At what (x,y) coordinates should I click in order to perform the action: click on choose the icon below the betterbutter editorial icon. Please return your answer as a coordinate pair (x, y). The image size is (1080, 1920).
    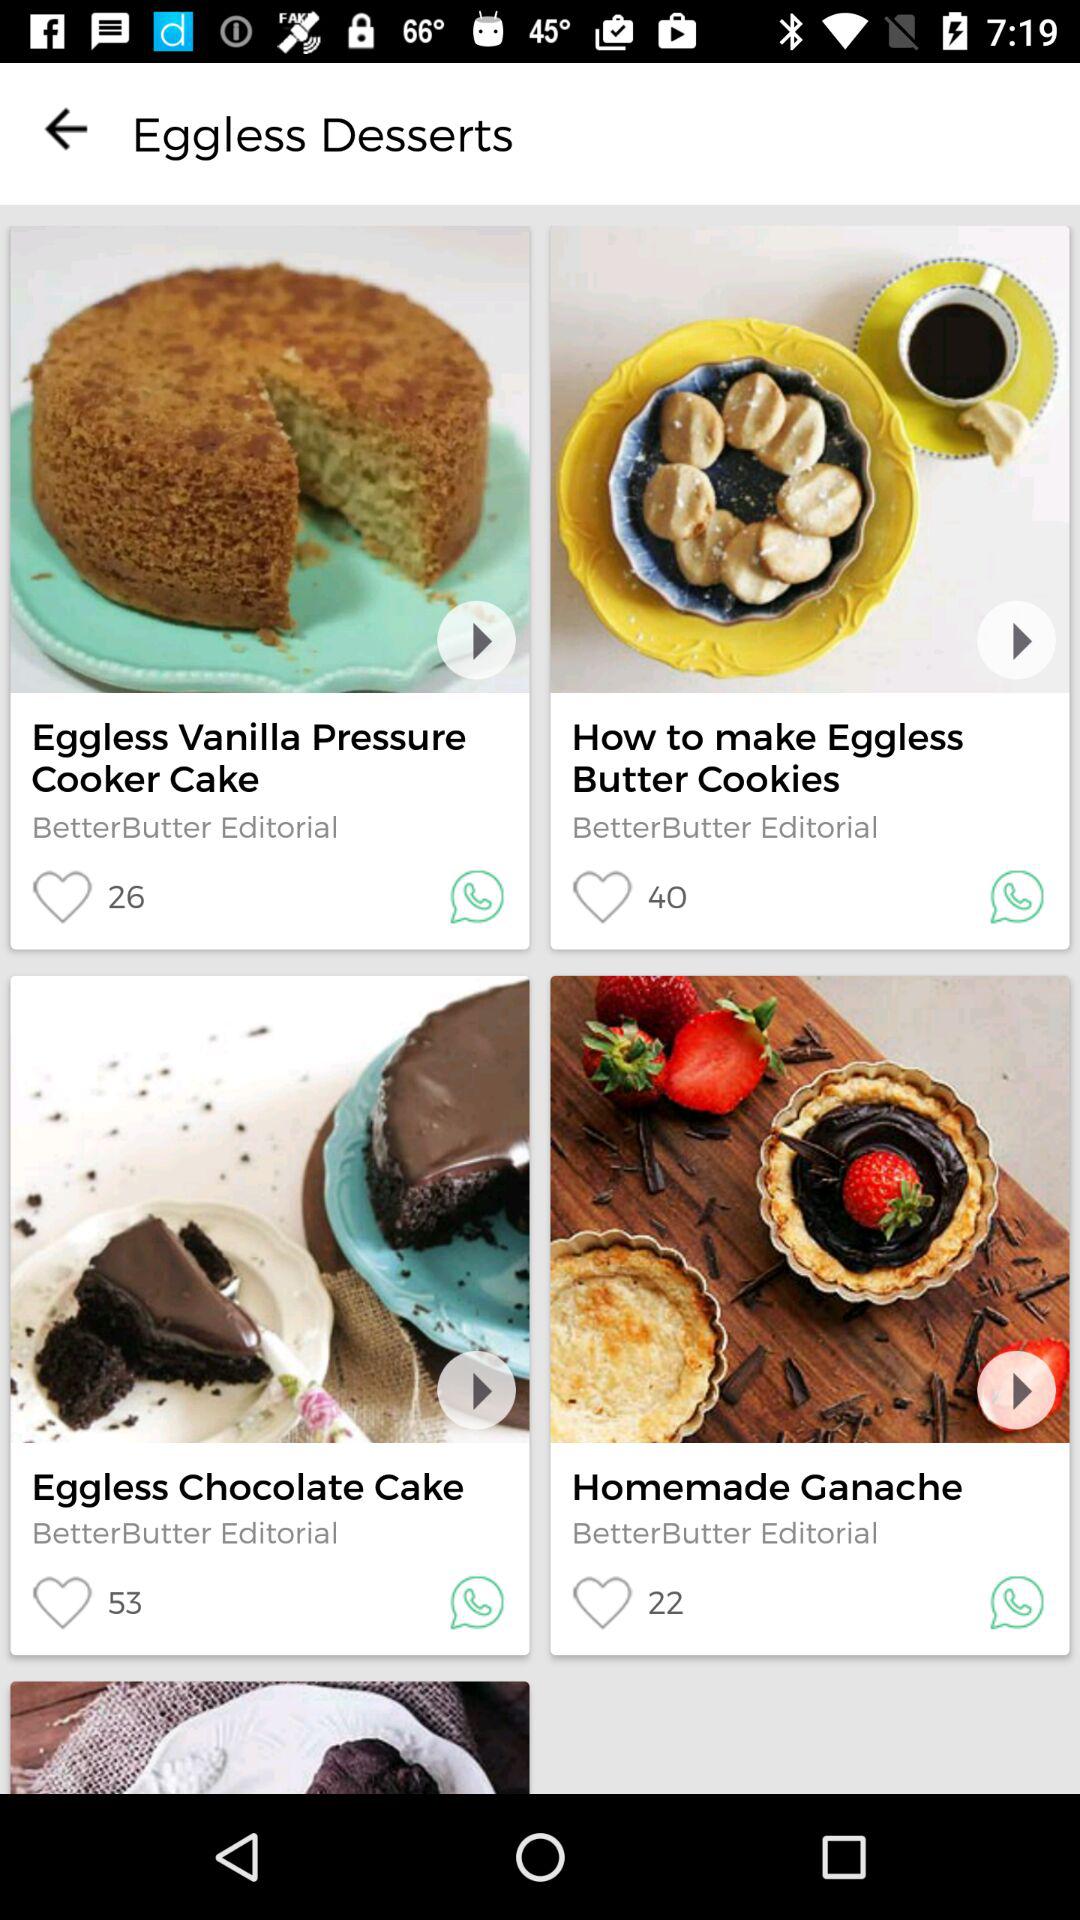
    Looking at the image, I should click on (629, 896).